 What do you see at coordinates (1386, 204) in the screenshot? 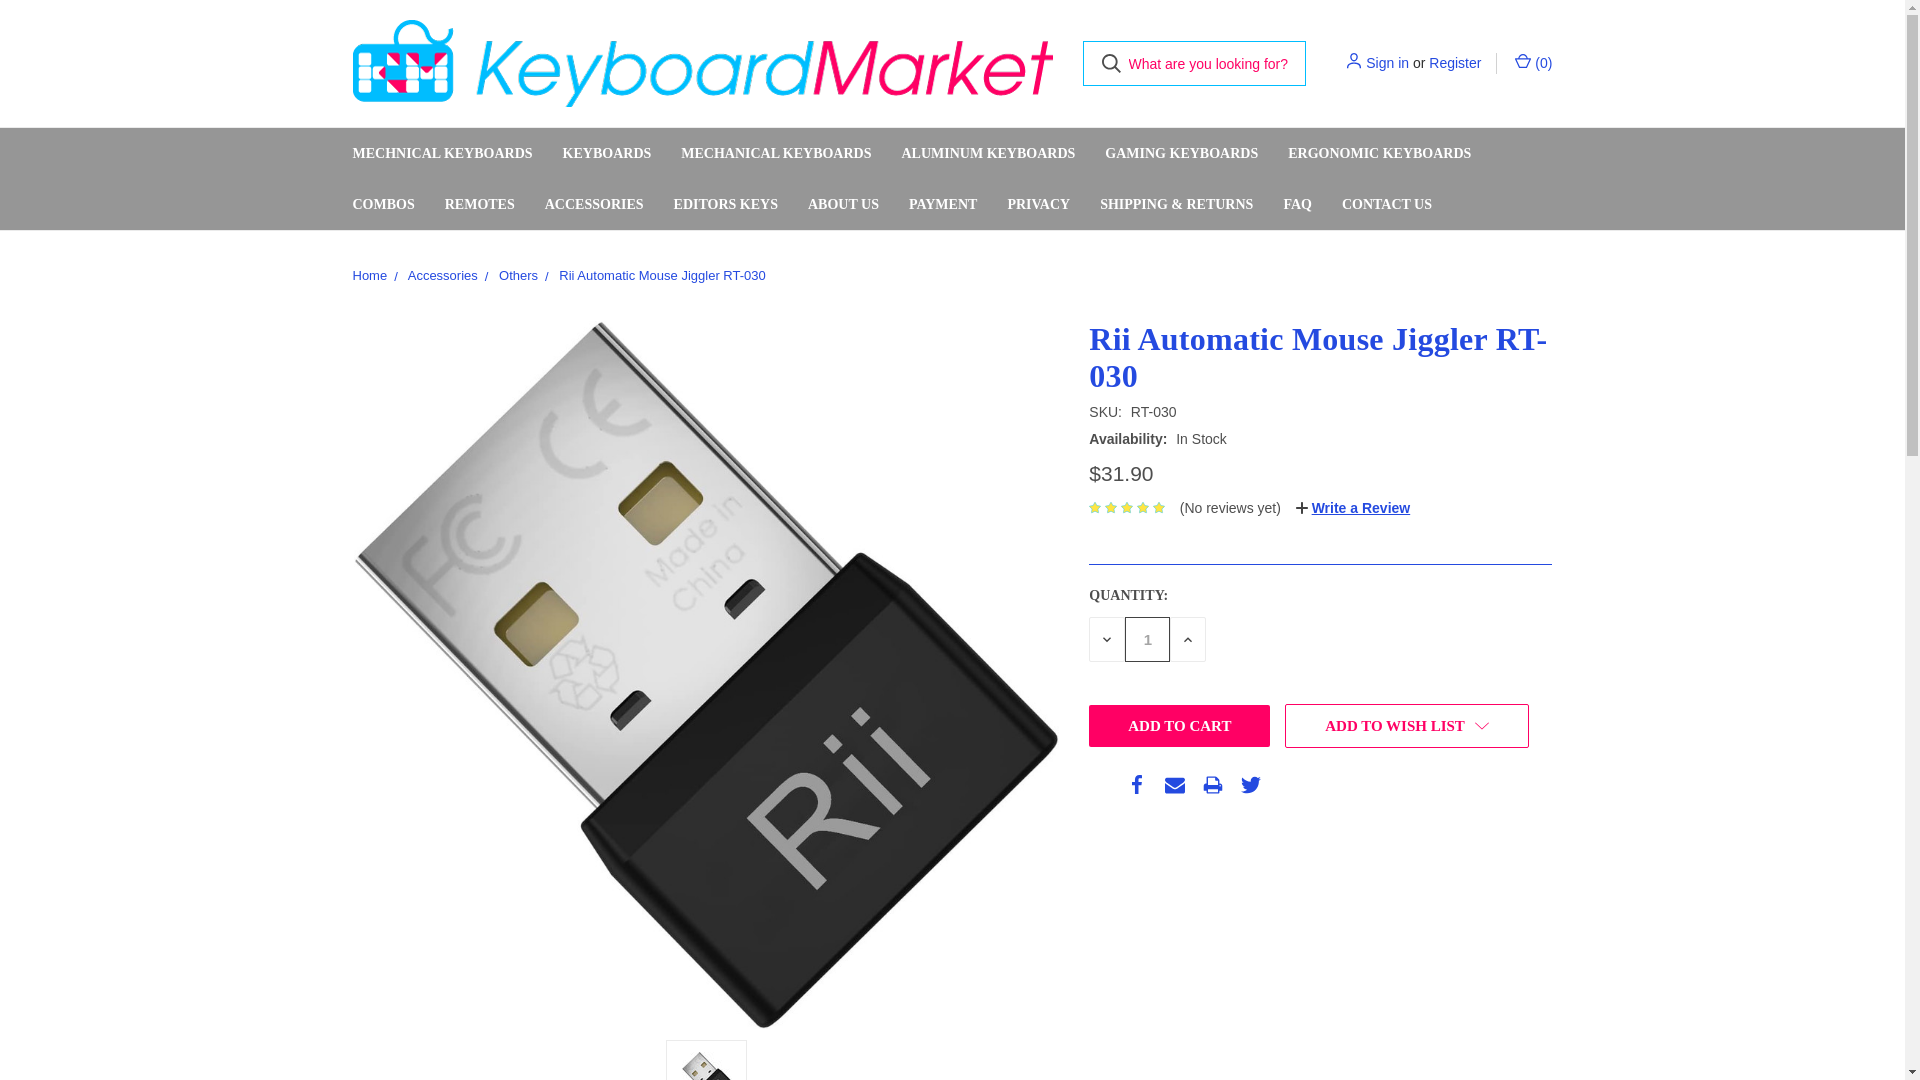
I see `CONTACT US` at bounding box center [1386, 204].